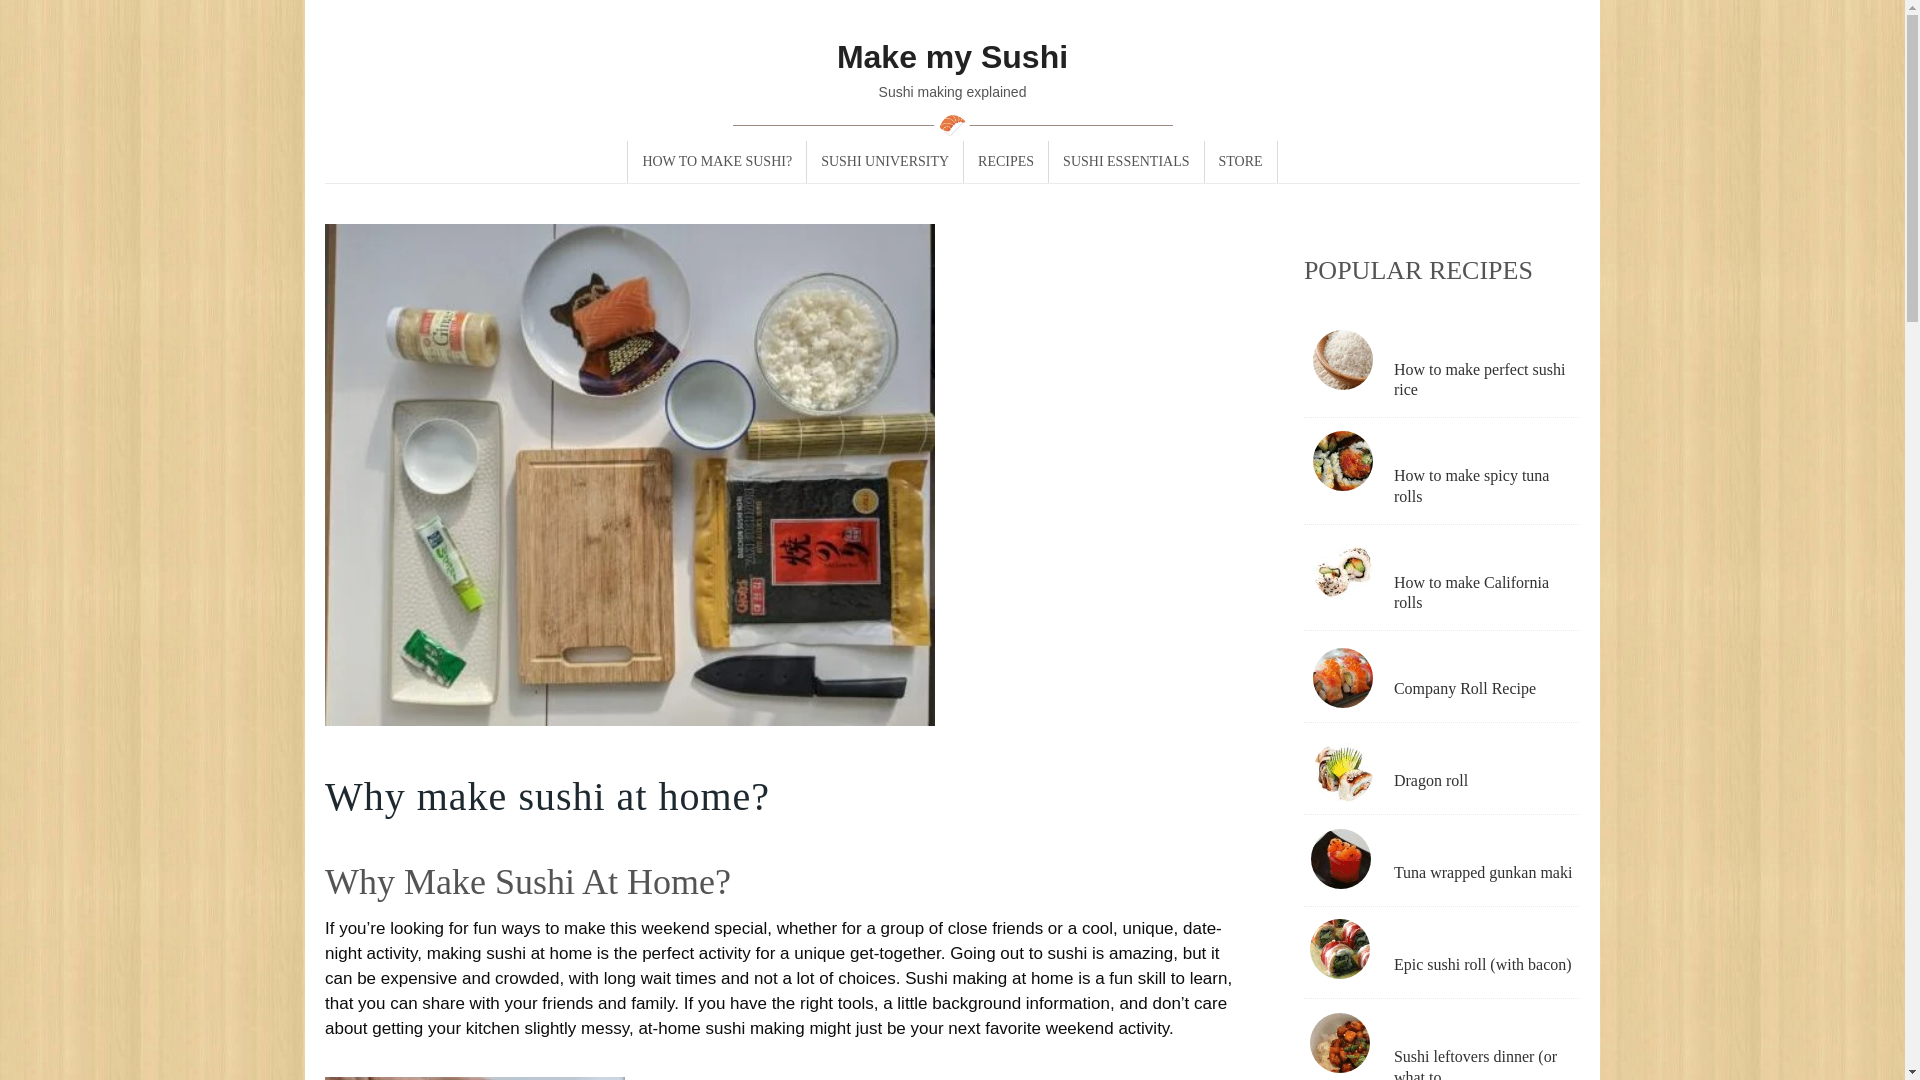 This screenshot has width=1920, height=1080. Describe the element at coordinates (716, 162) in the screenshot. I see `HOW TO MAKE SUSHI?` at that location.